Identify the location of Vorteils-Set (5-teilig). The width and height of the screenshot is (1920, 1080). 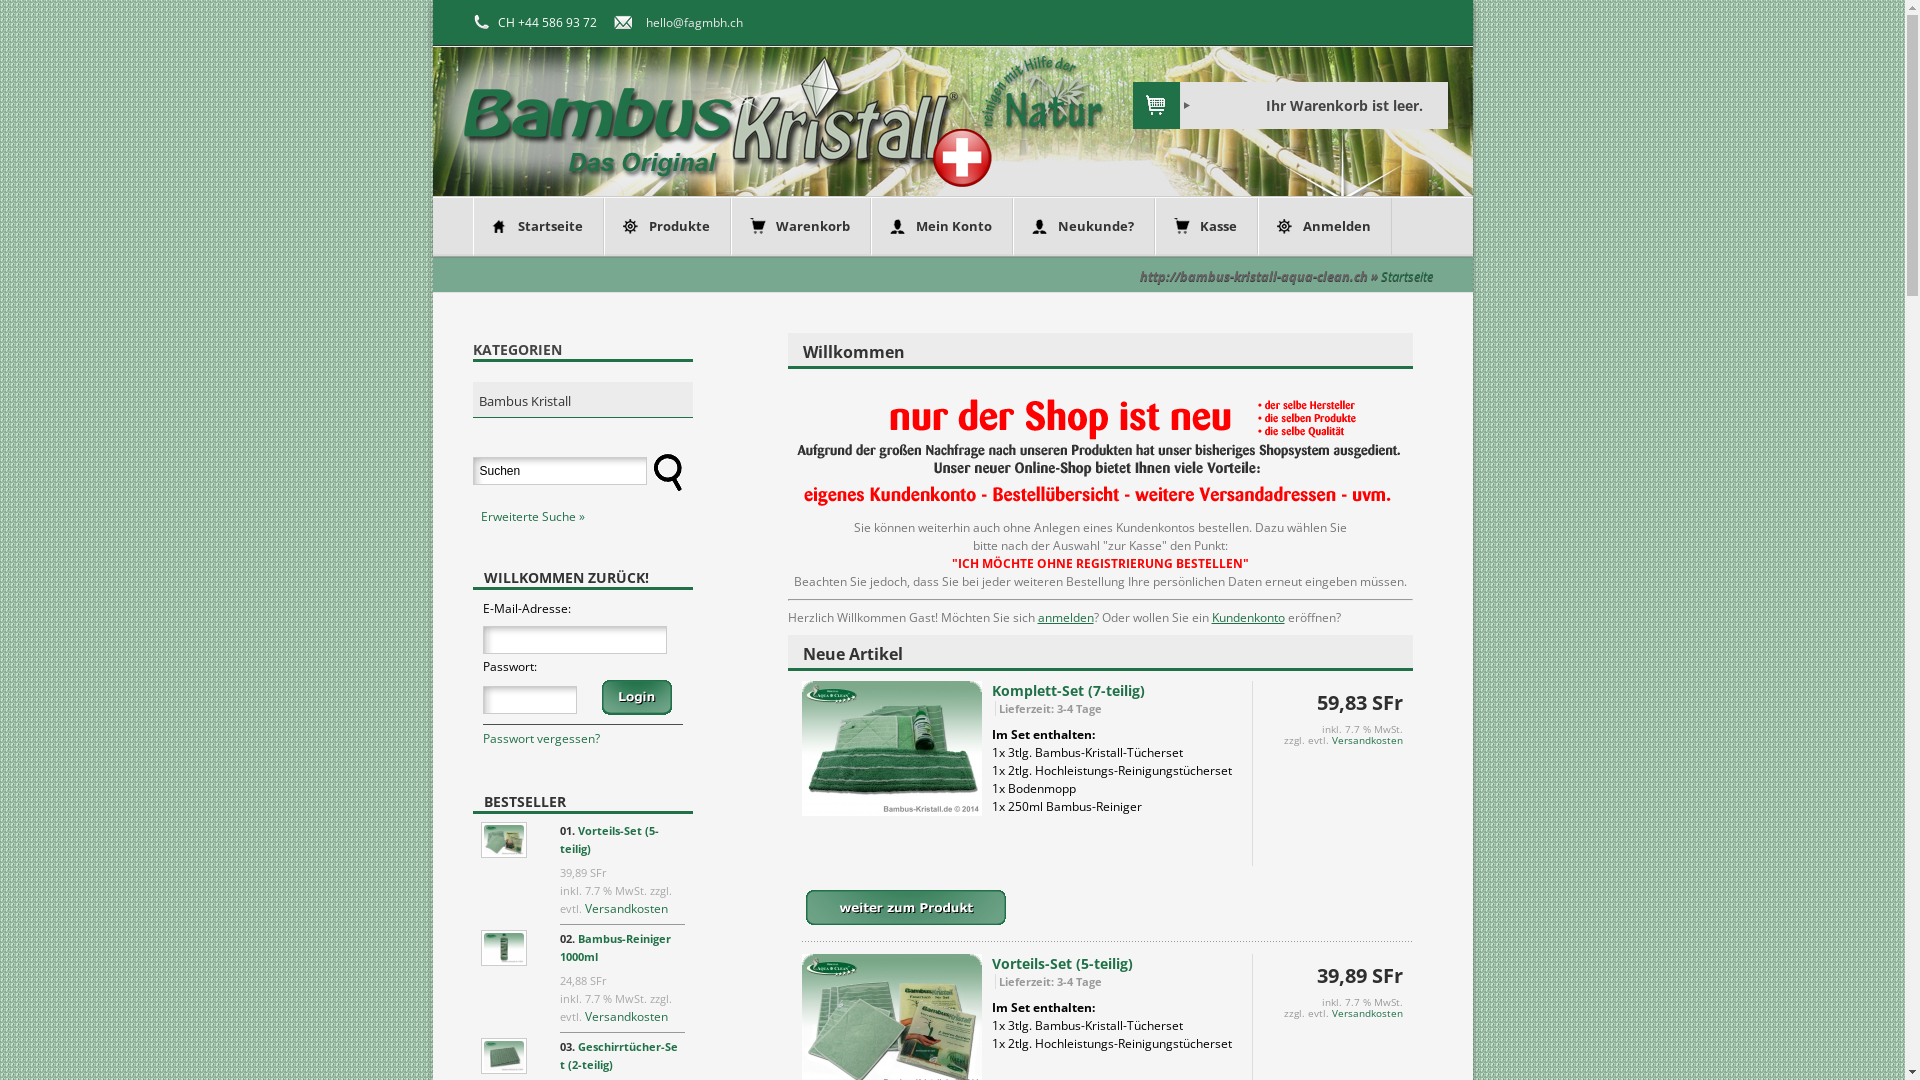
(1062, 964).